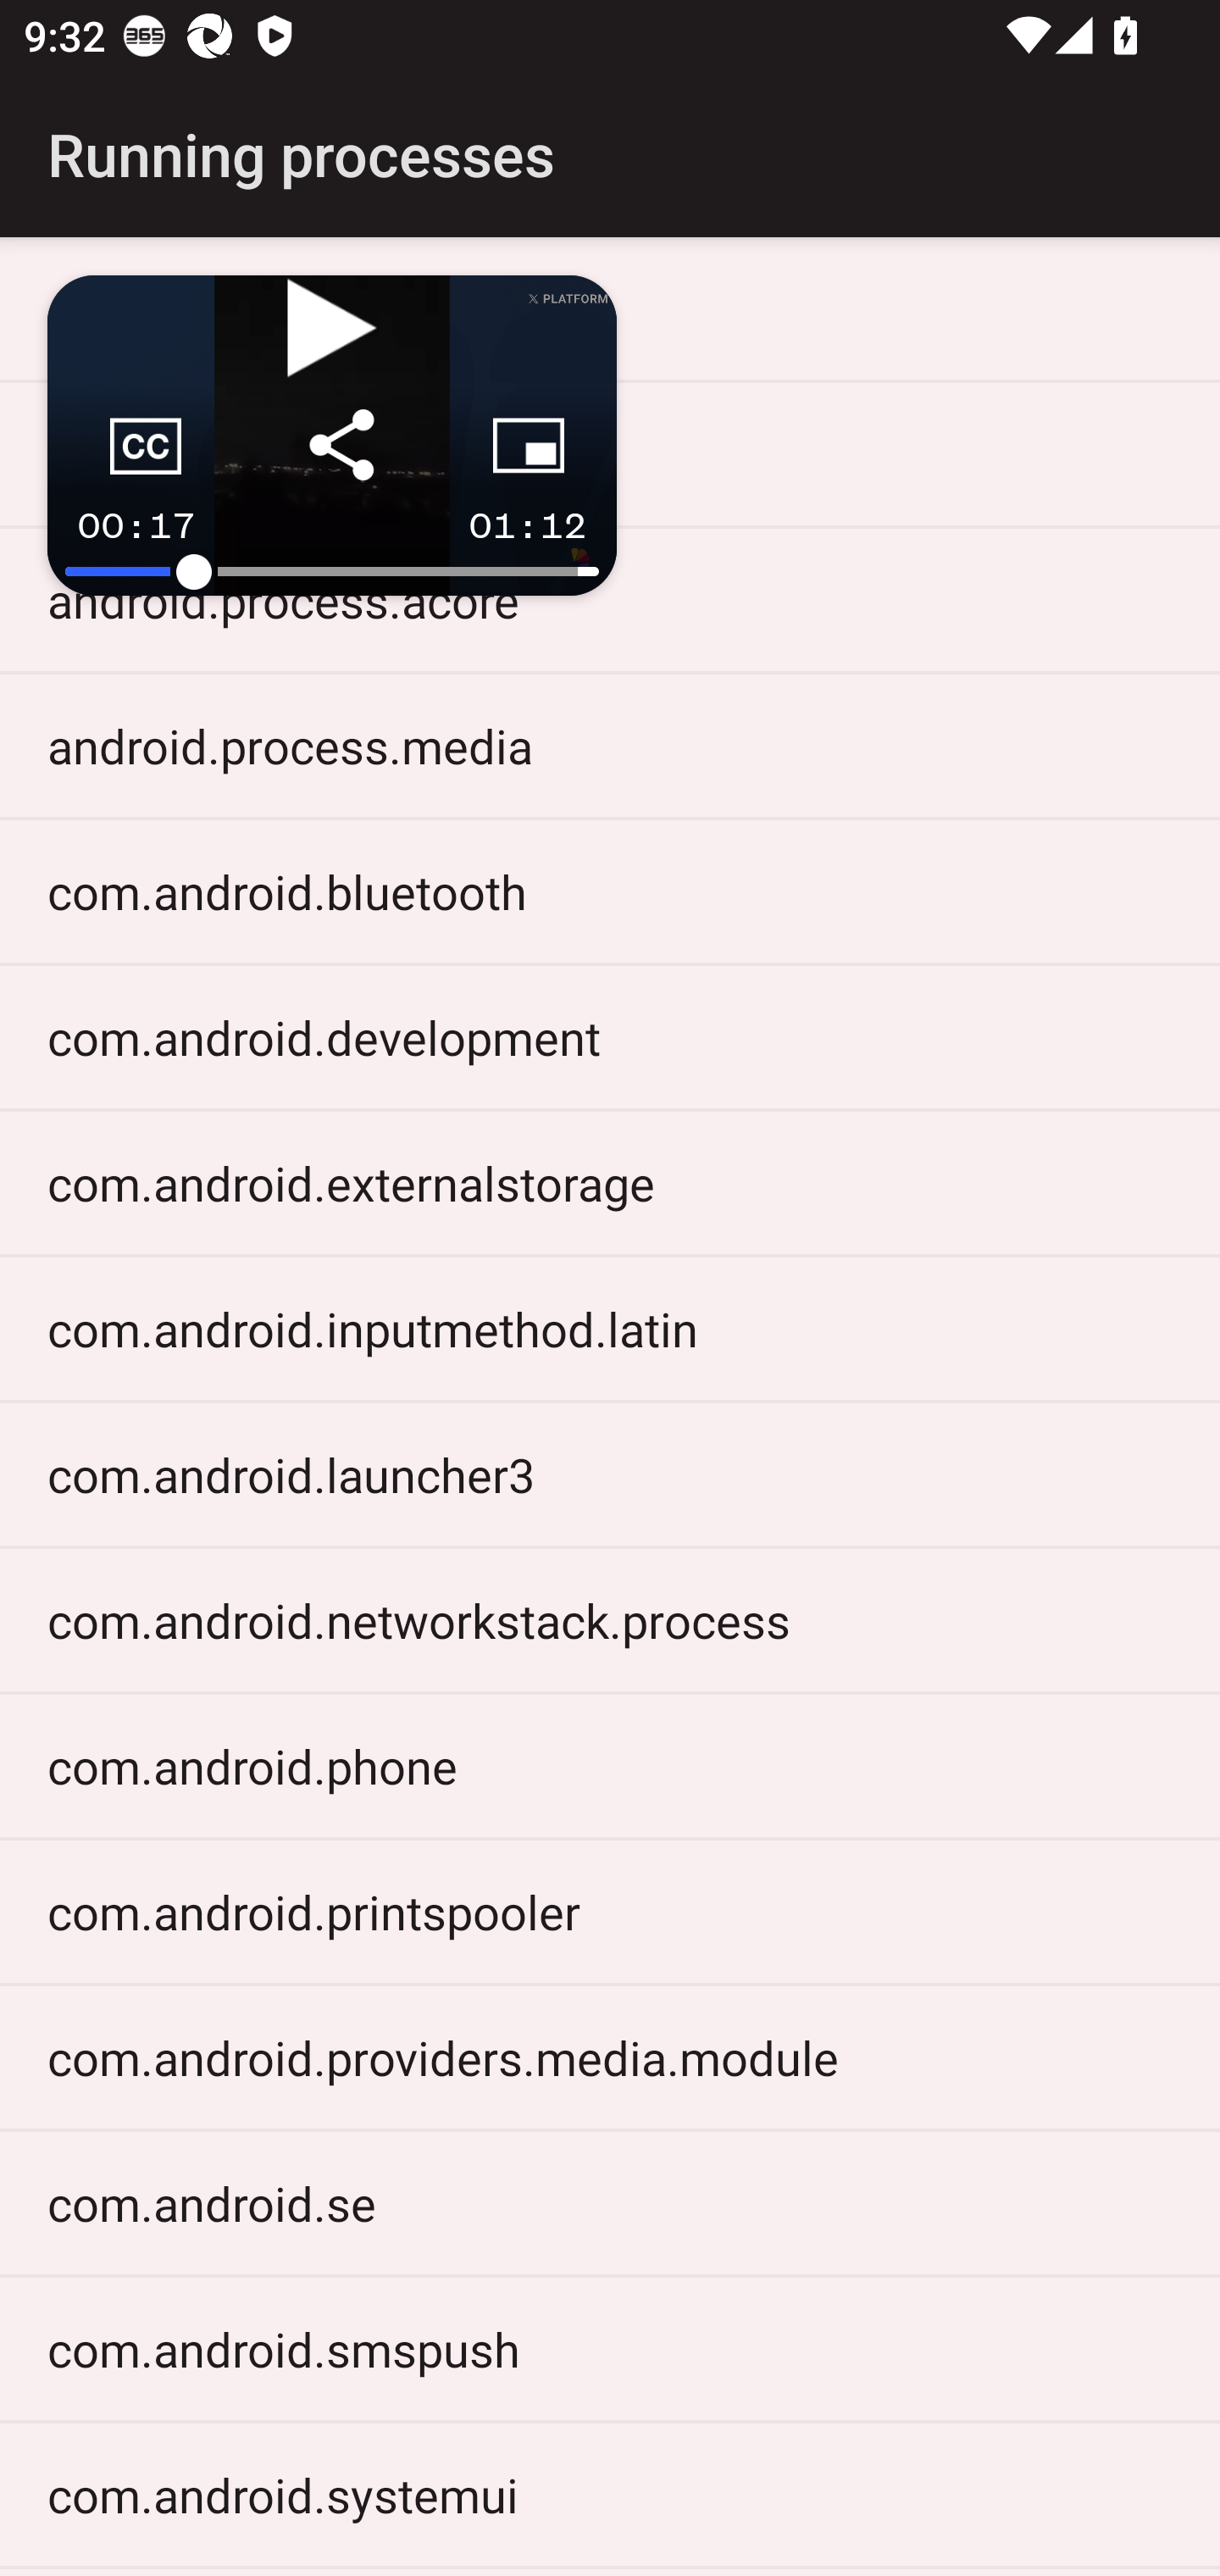 This screenshot has height=2576, width=1220. What do you see at coordinates (610, 2057) in the screenshot?
I see `com.android.providers.media.module` at bounding box center [610, 2057].